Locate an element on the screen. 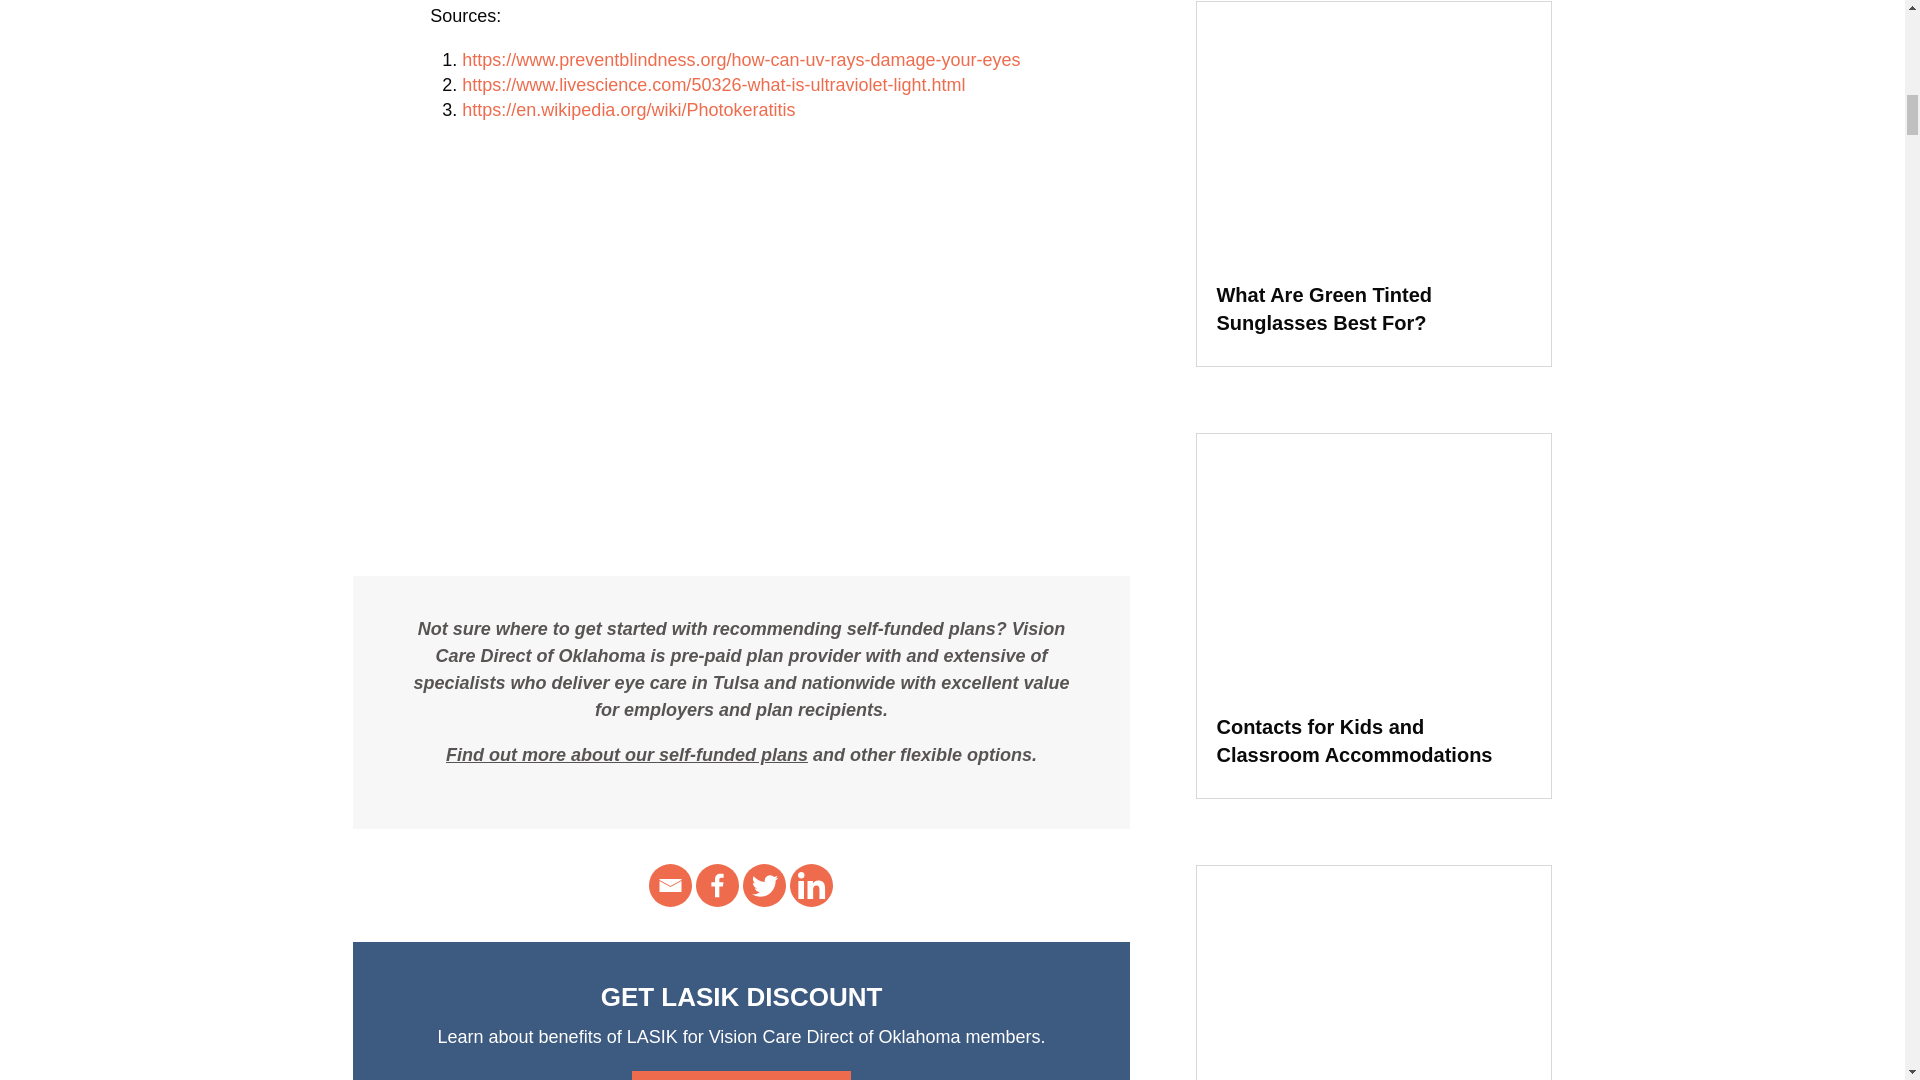  Twitter is located at coordinates (764, 886).